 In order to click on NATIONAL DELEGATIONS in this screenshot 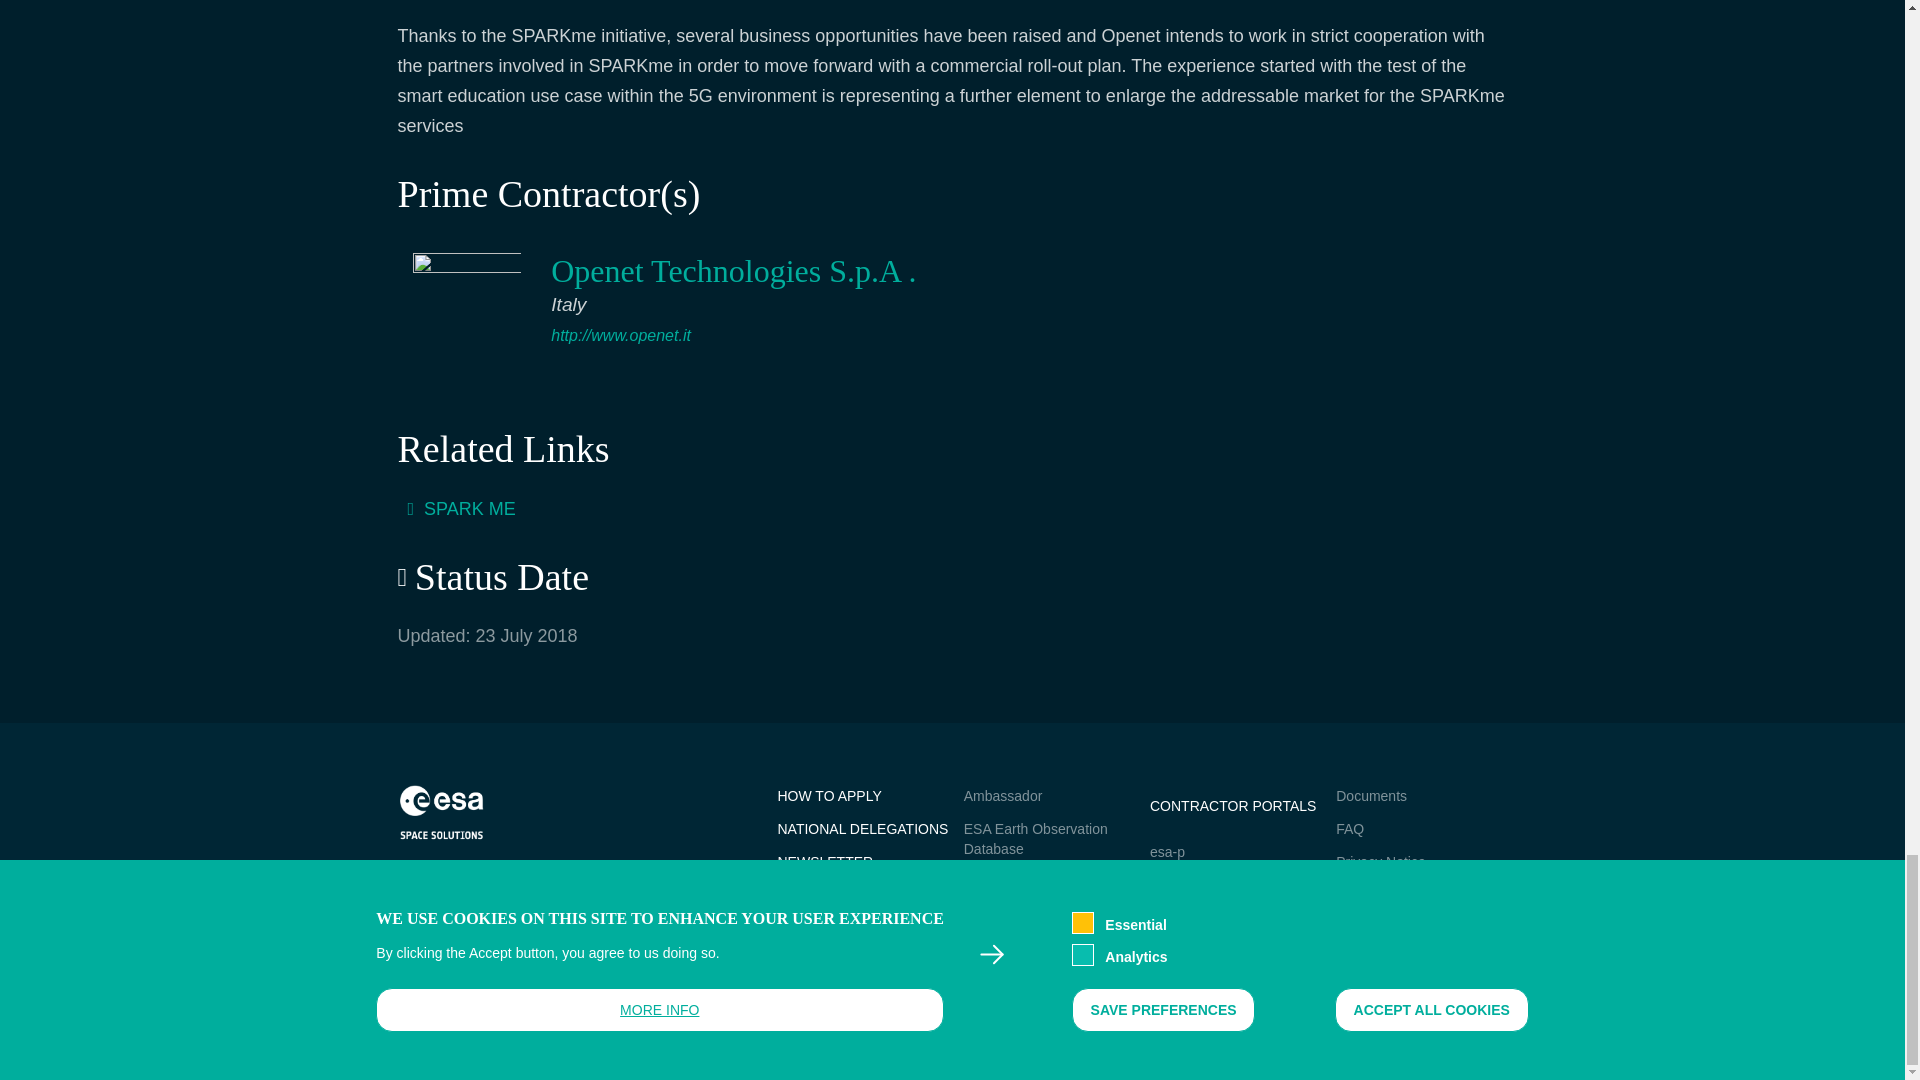, I will do `click(862, 828)`.